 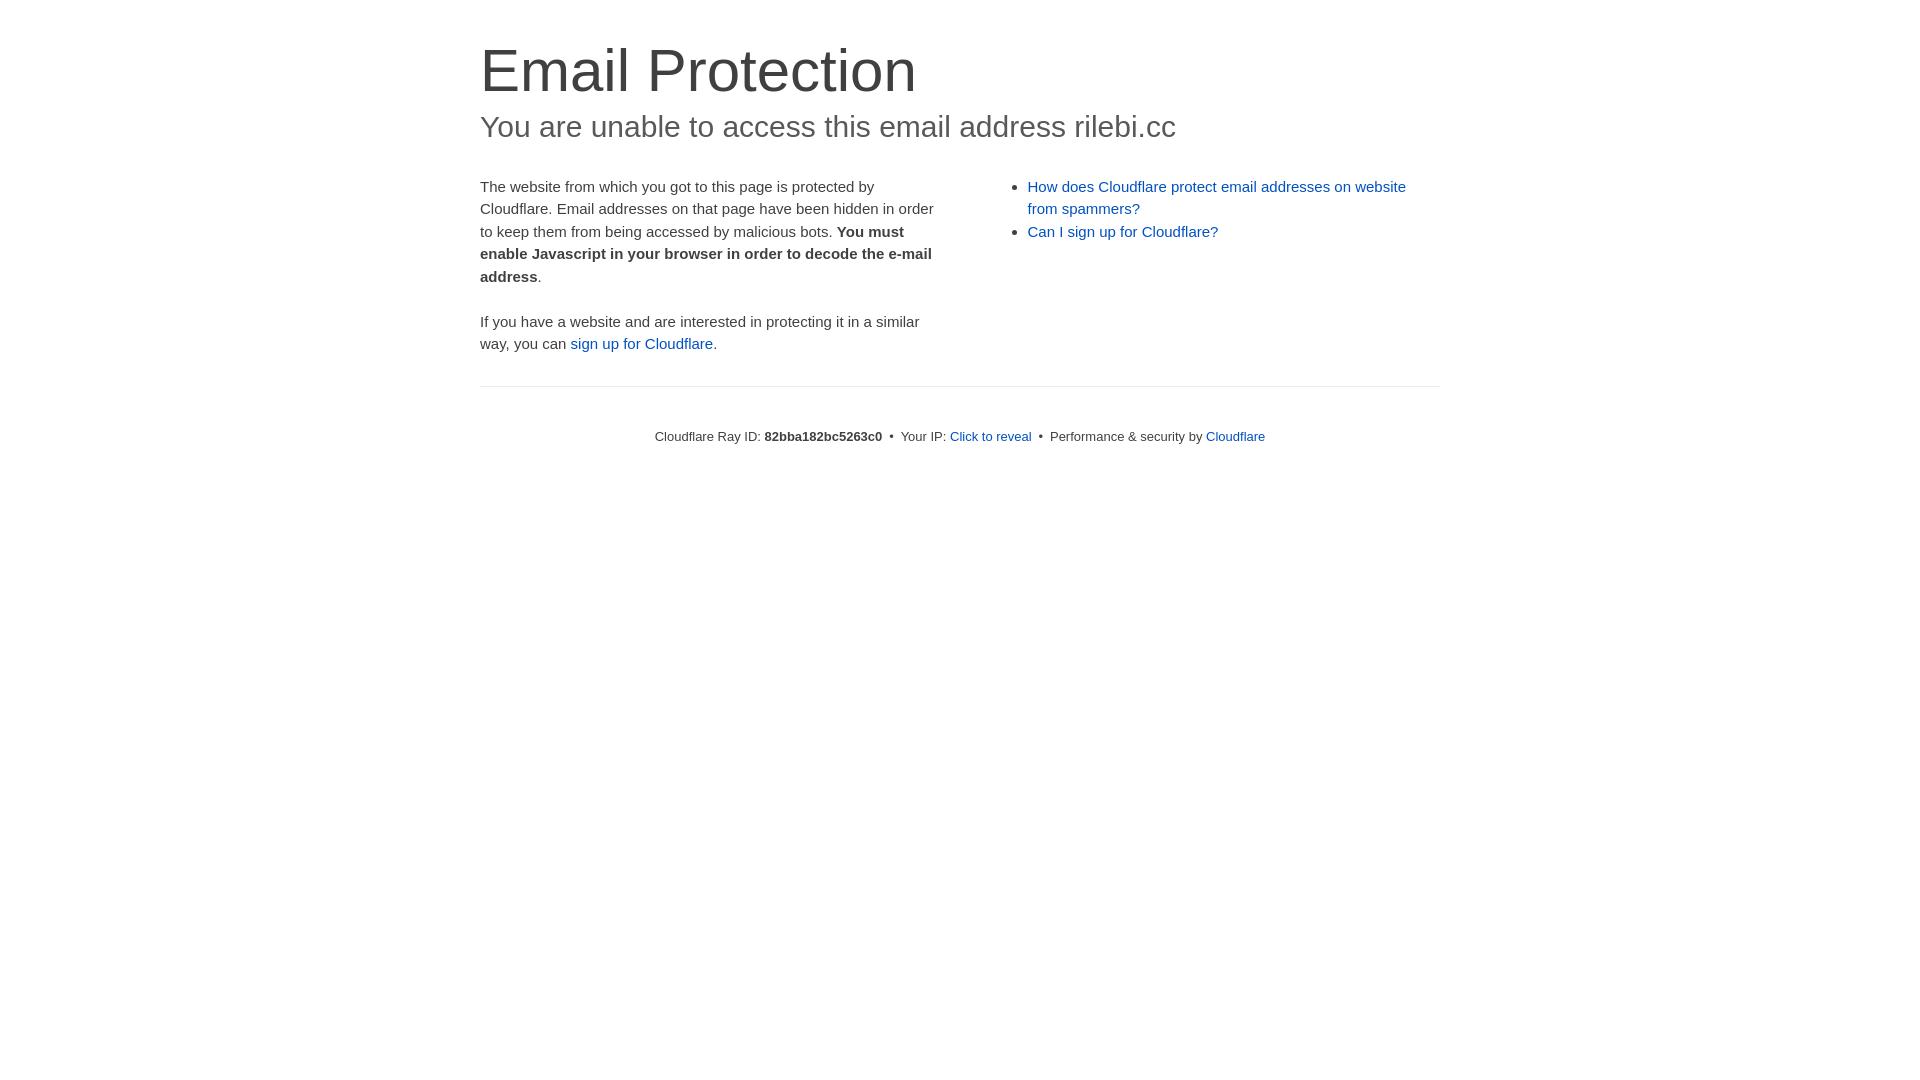 What do you see at coordinates (1124, 232) in the screenshot?
I see `Can I sign up for Cloudflare?` at bounding box center [1124, 232].